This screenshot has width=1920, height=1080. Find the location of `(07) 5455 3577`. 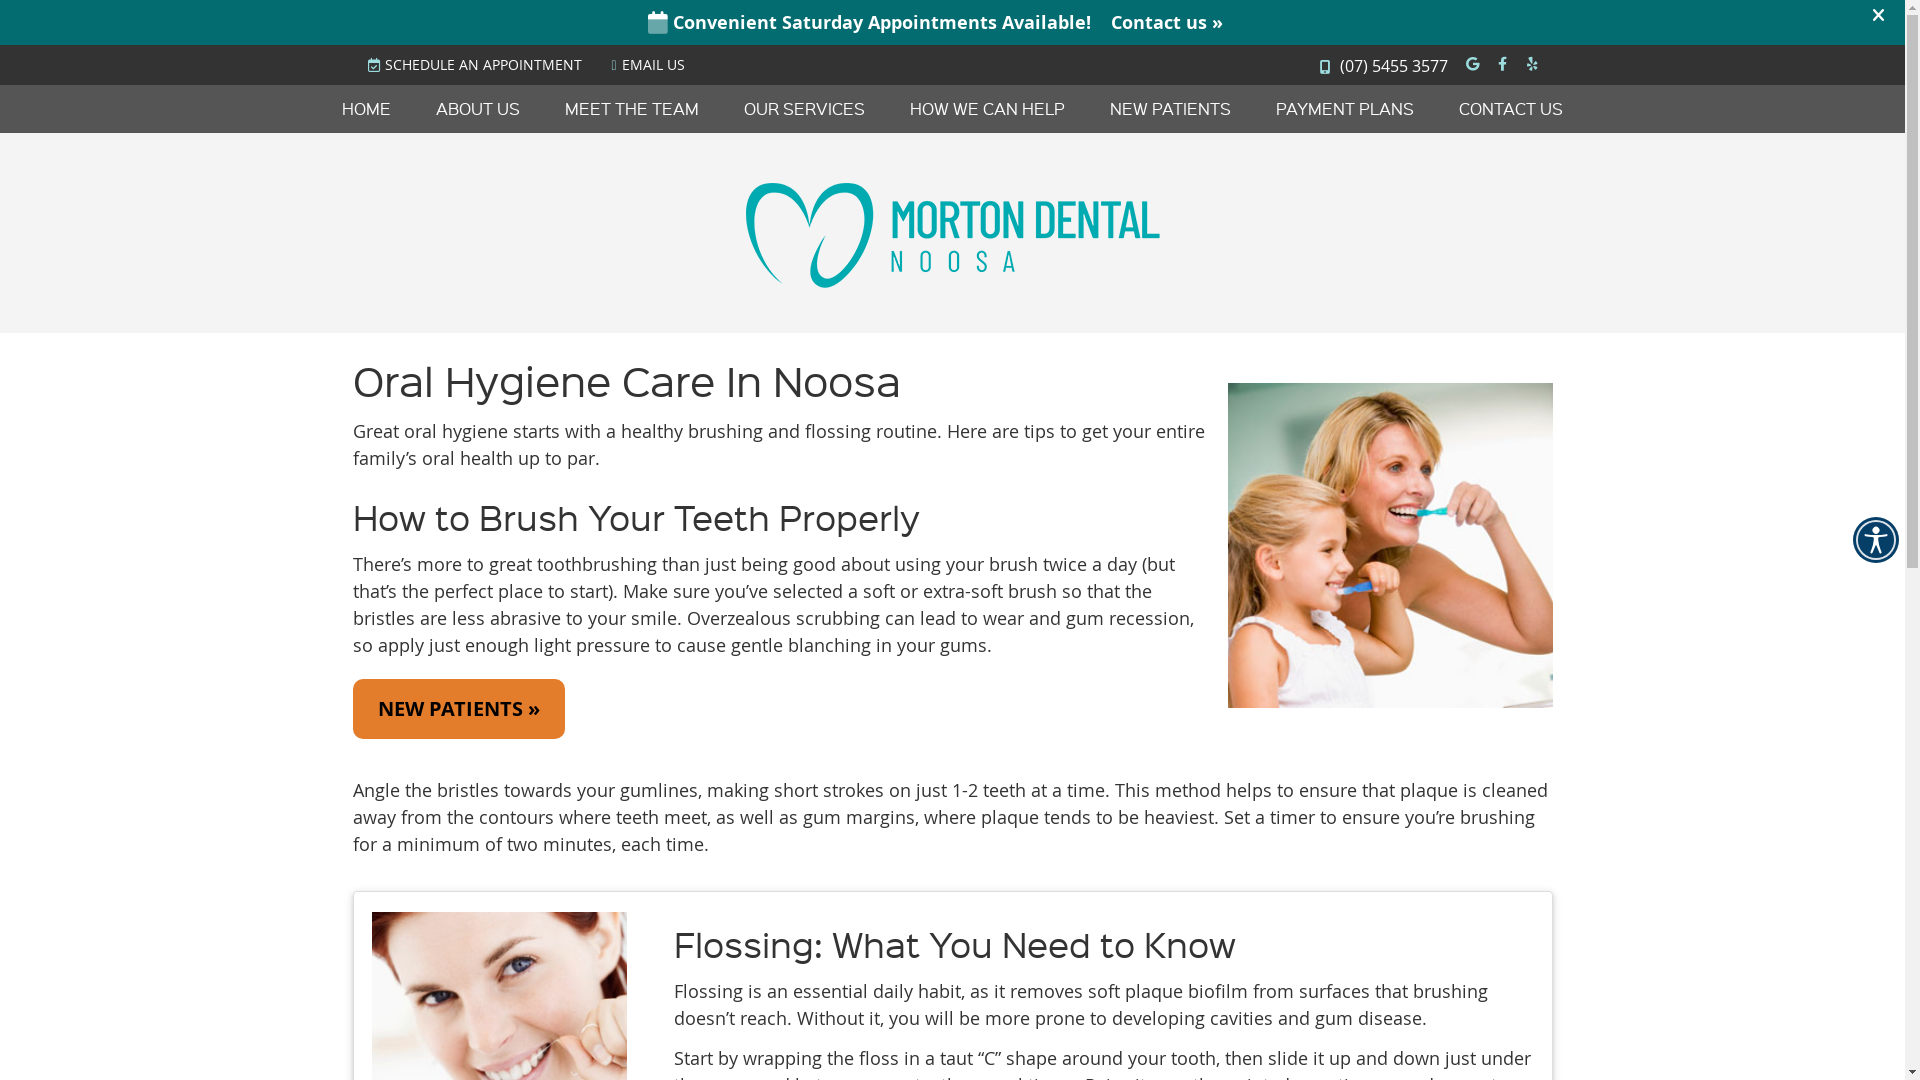

(07) 5455 3577 is located at coordinates (1394, 66).